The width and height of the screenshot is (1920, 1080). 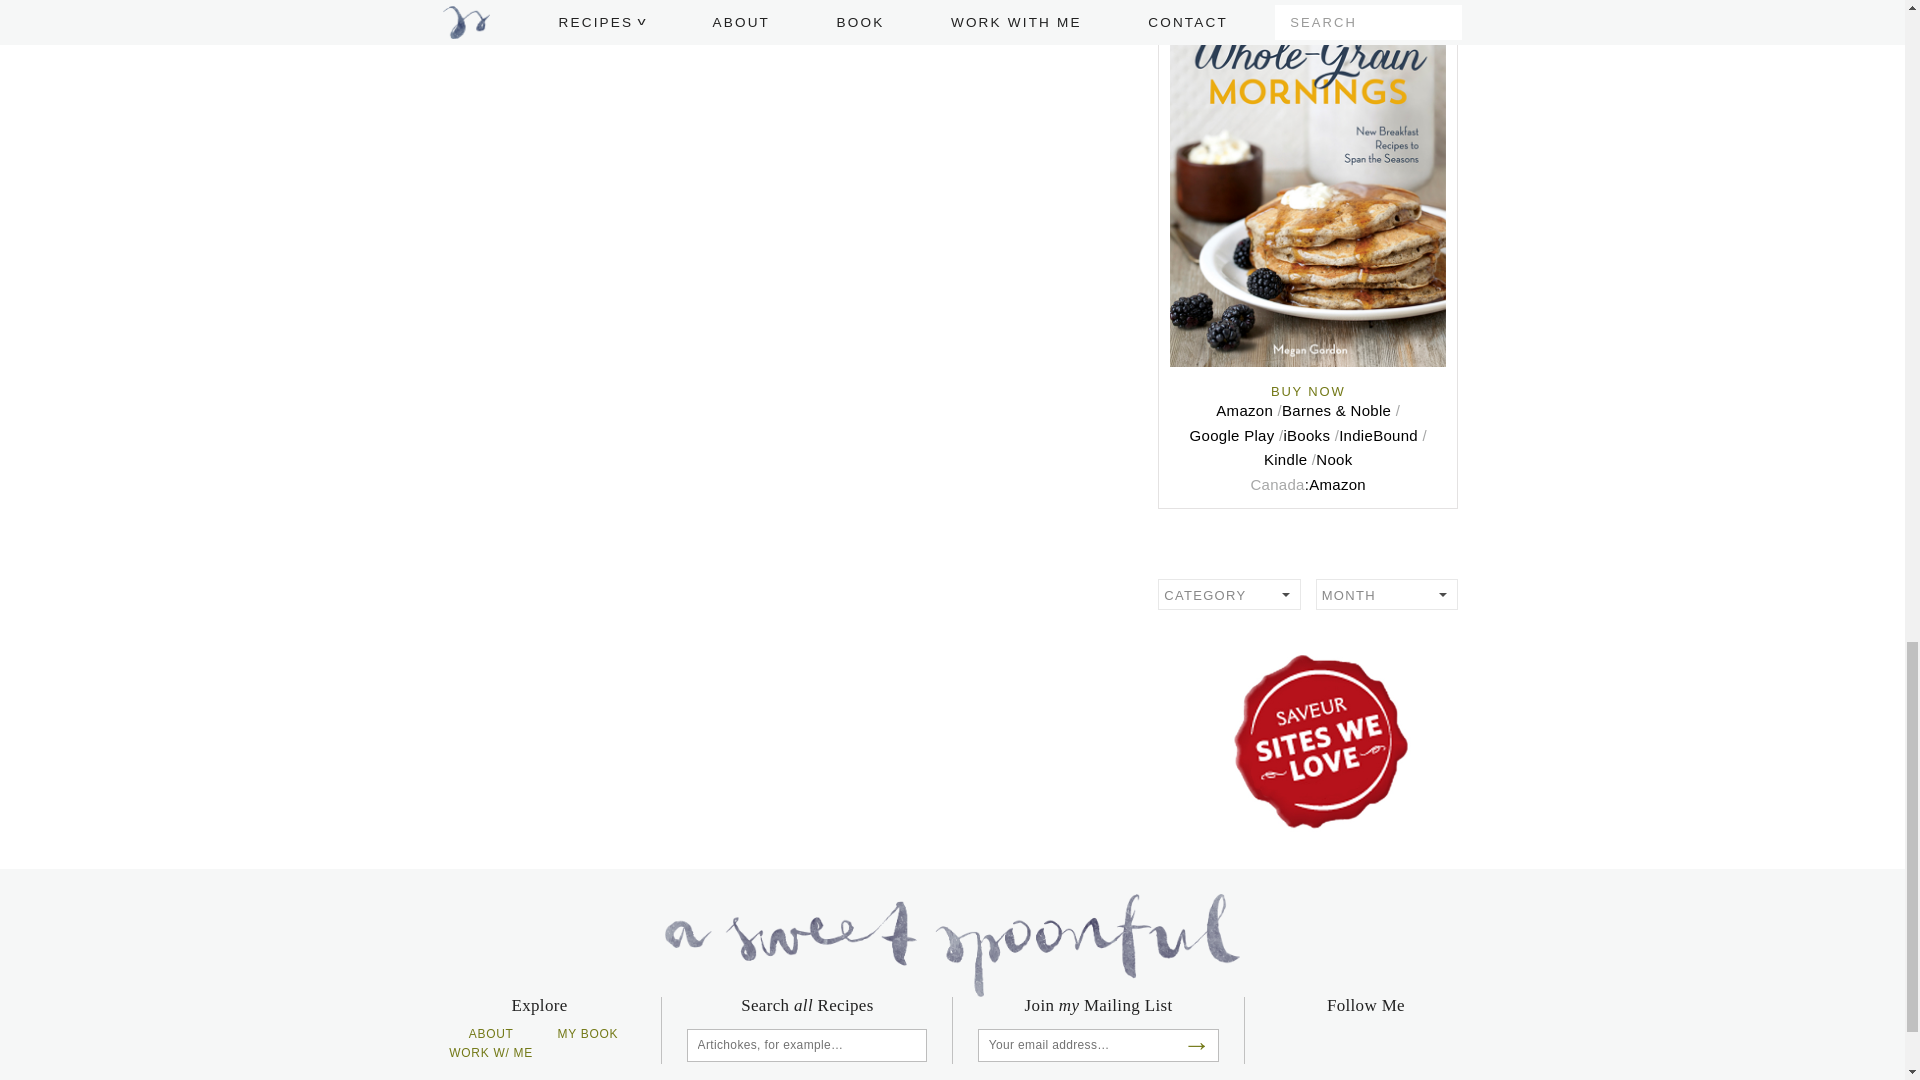 I want to click on Explore, so click(x=1307, y=556).